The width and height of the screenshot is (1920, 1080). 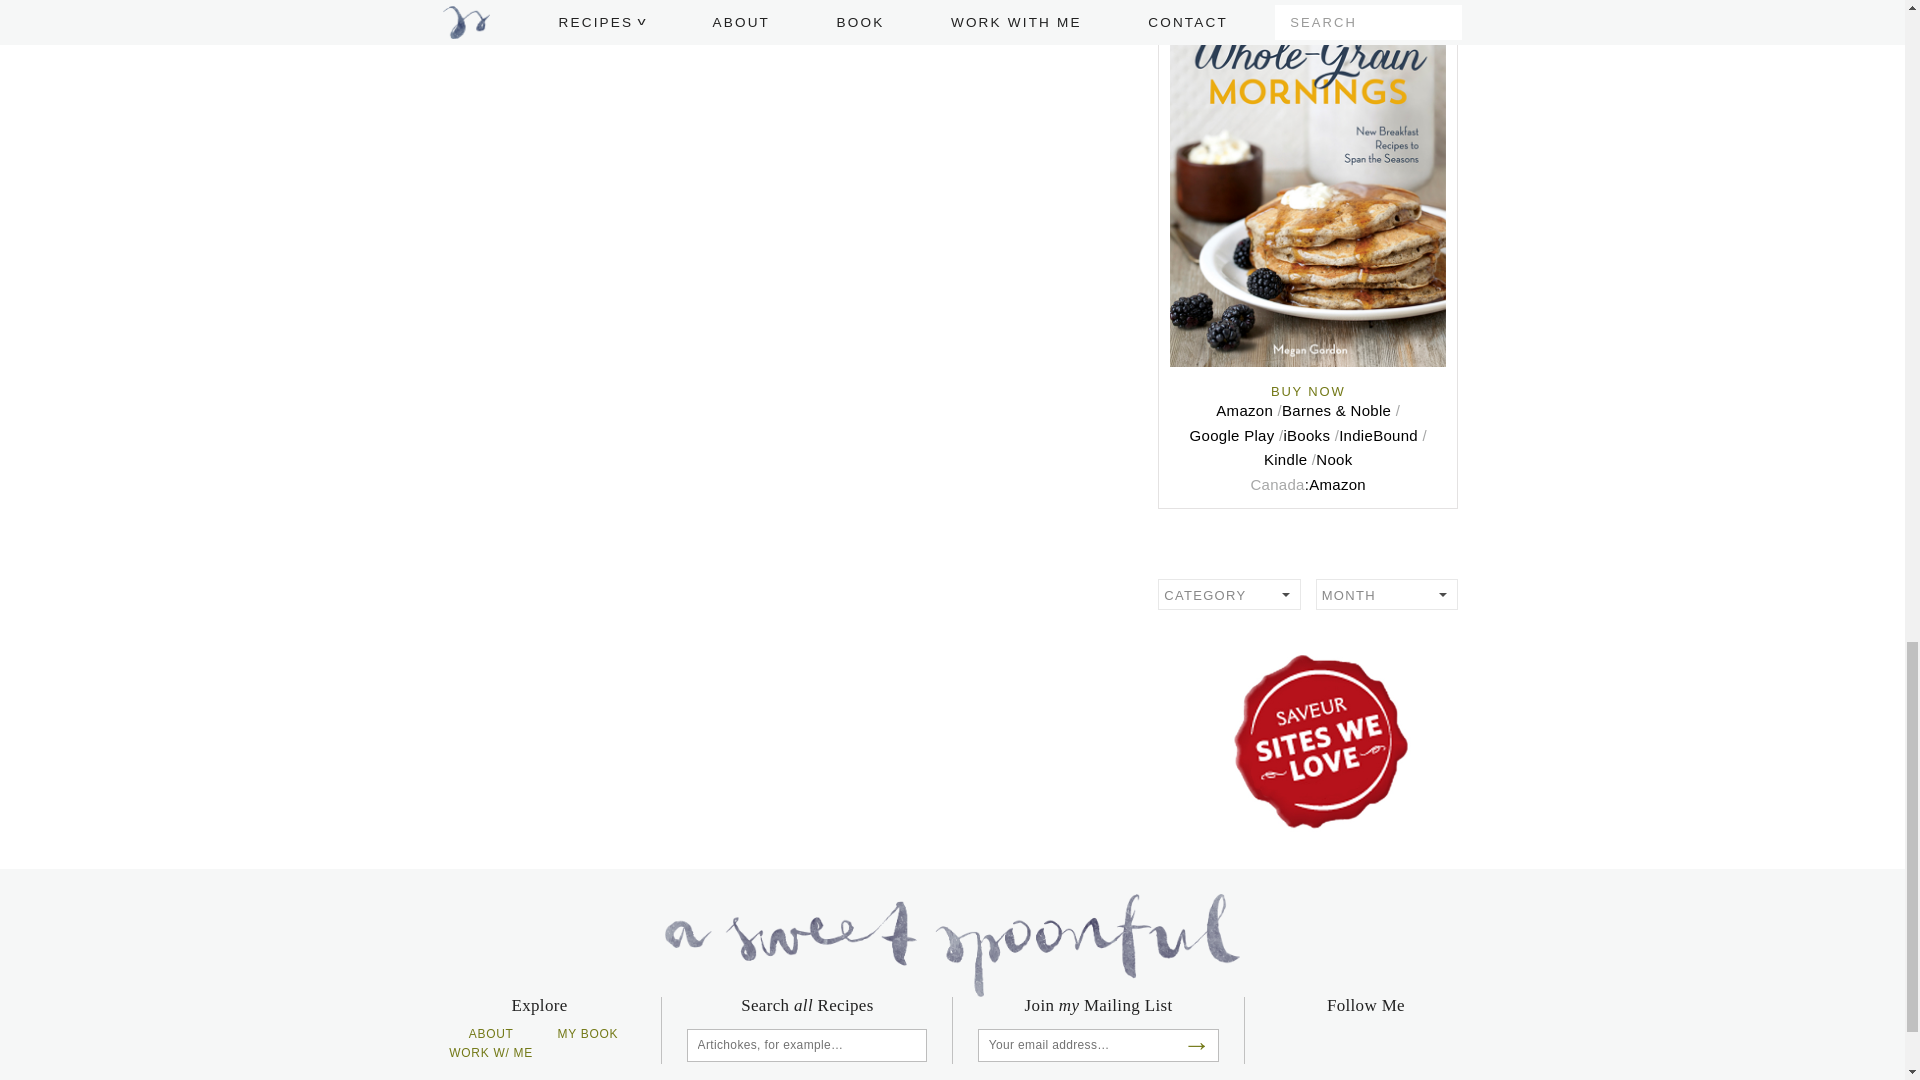 I want to click on Explore, so click(x=1307, y=556).